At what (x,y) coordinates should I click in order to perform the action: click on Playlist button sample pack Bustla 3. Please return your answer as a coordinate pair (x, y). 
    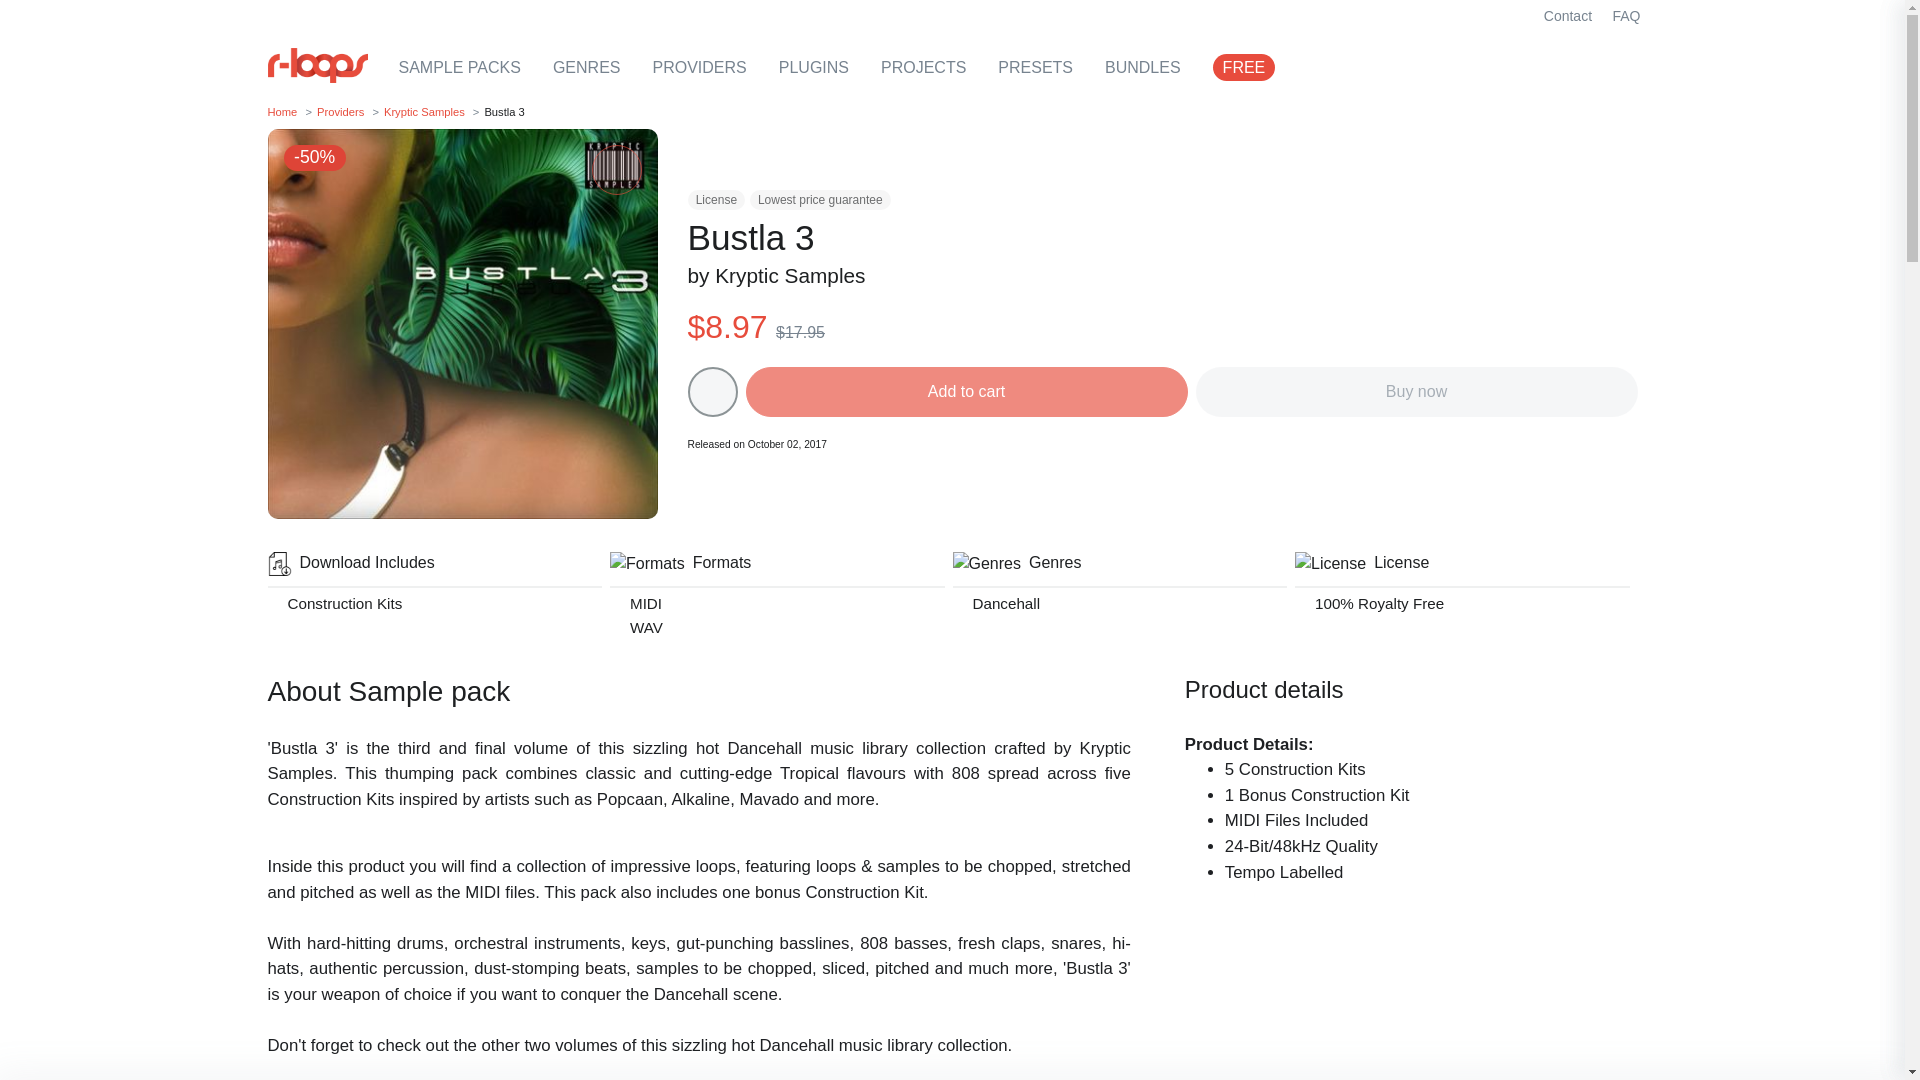
    Looking at the image, I should click on (712, 392).